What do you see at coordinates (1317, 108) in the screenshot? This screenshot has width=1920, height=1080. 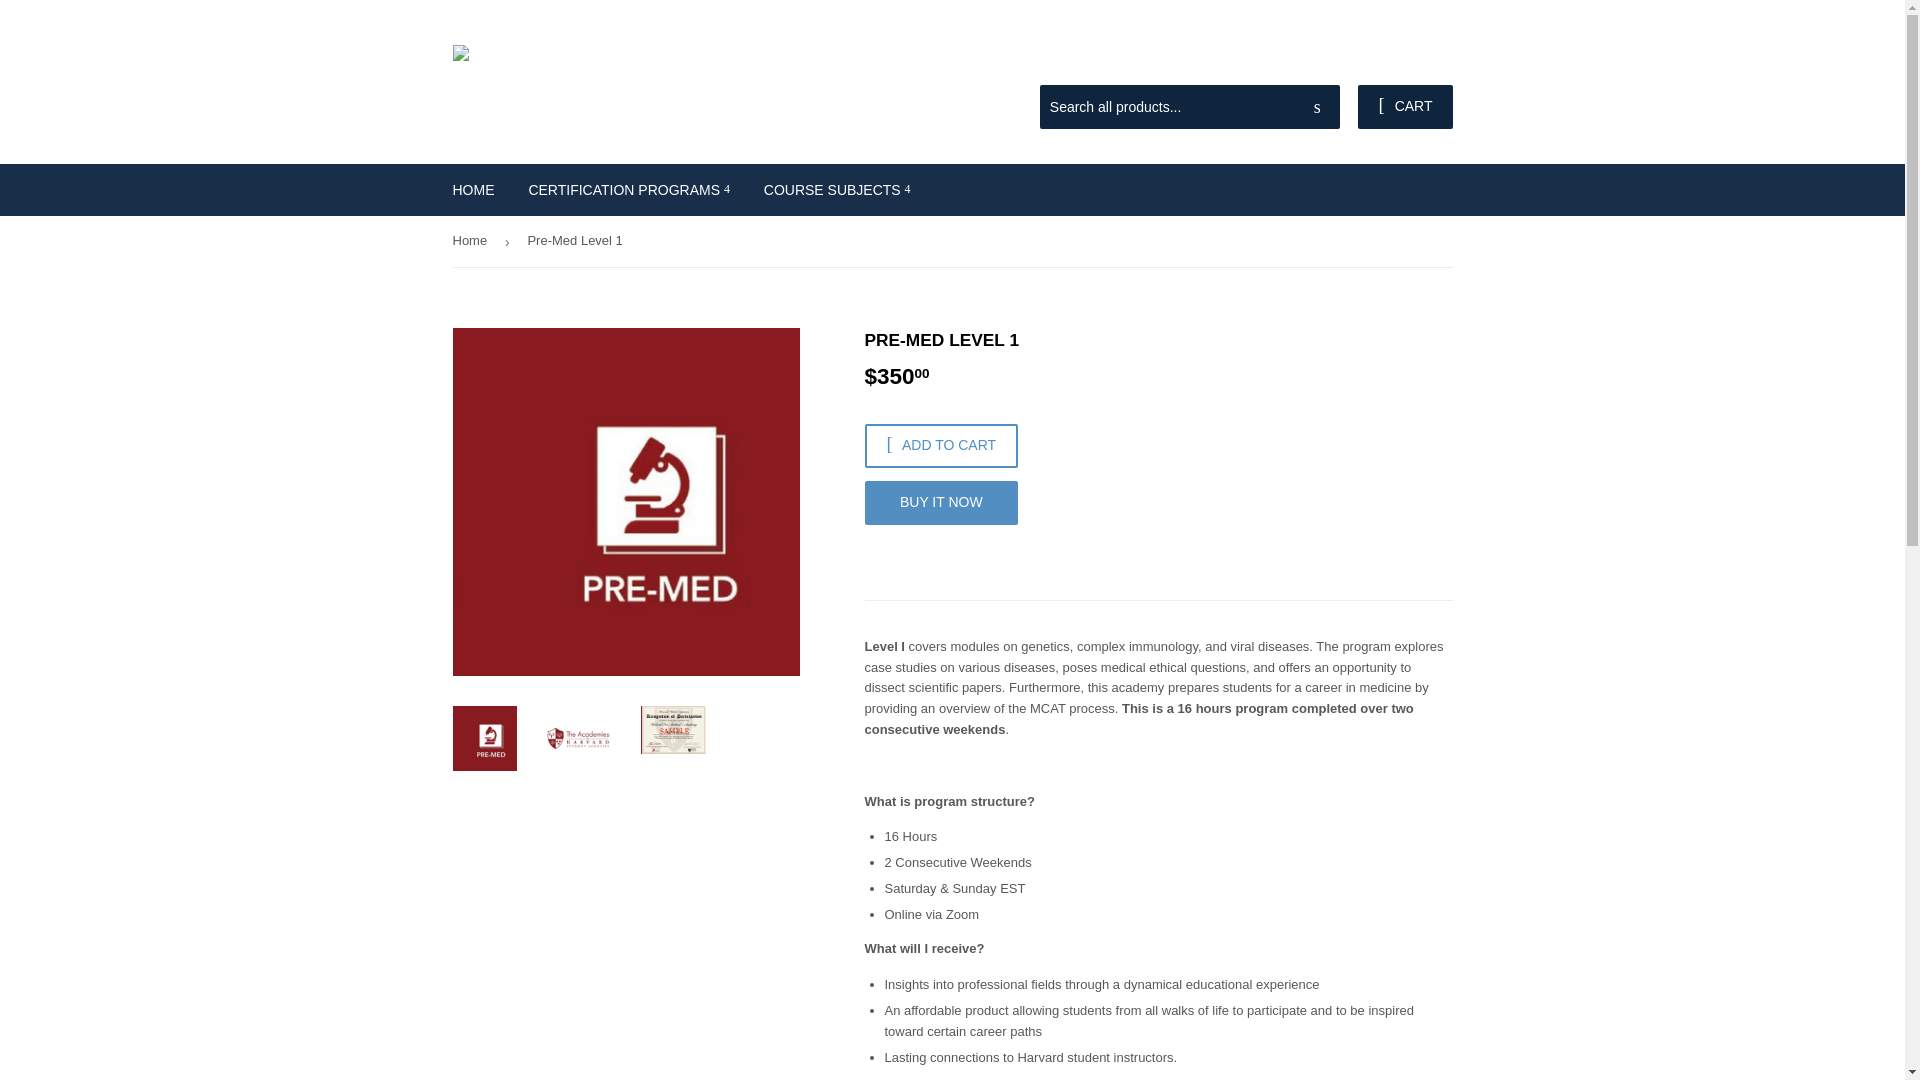 I see `Search` at bounding box center [1317, 108].